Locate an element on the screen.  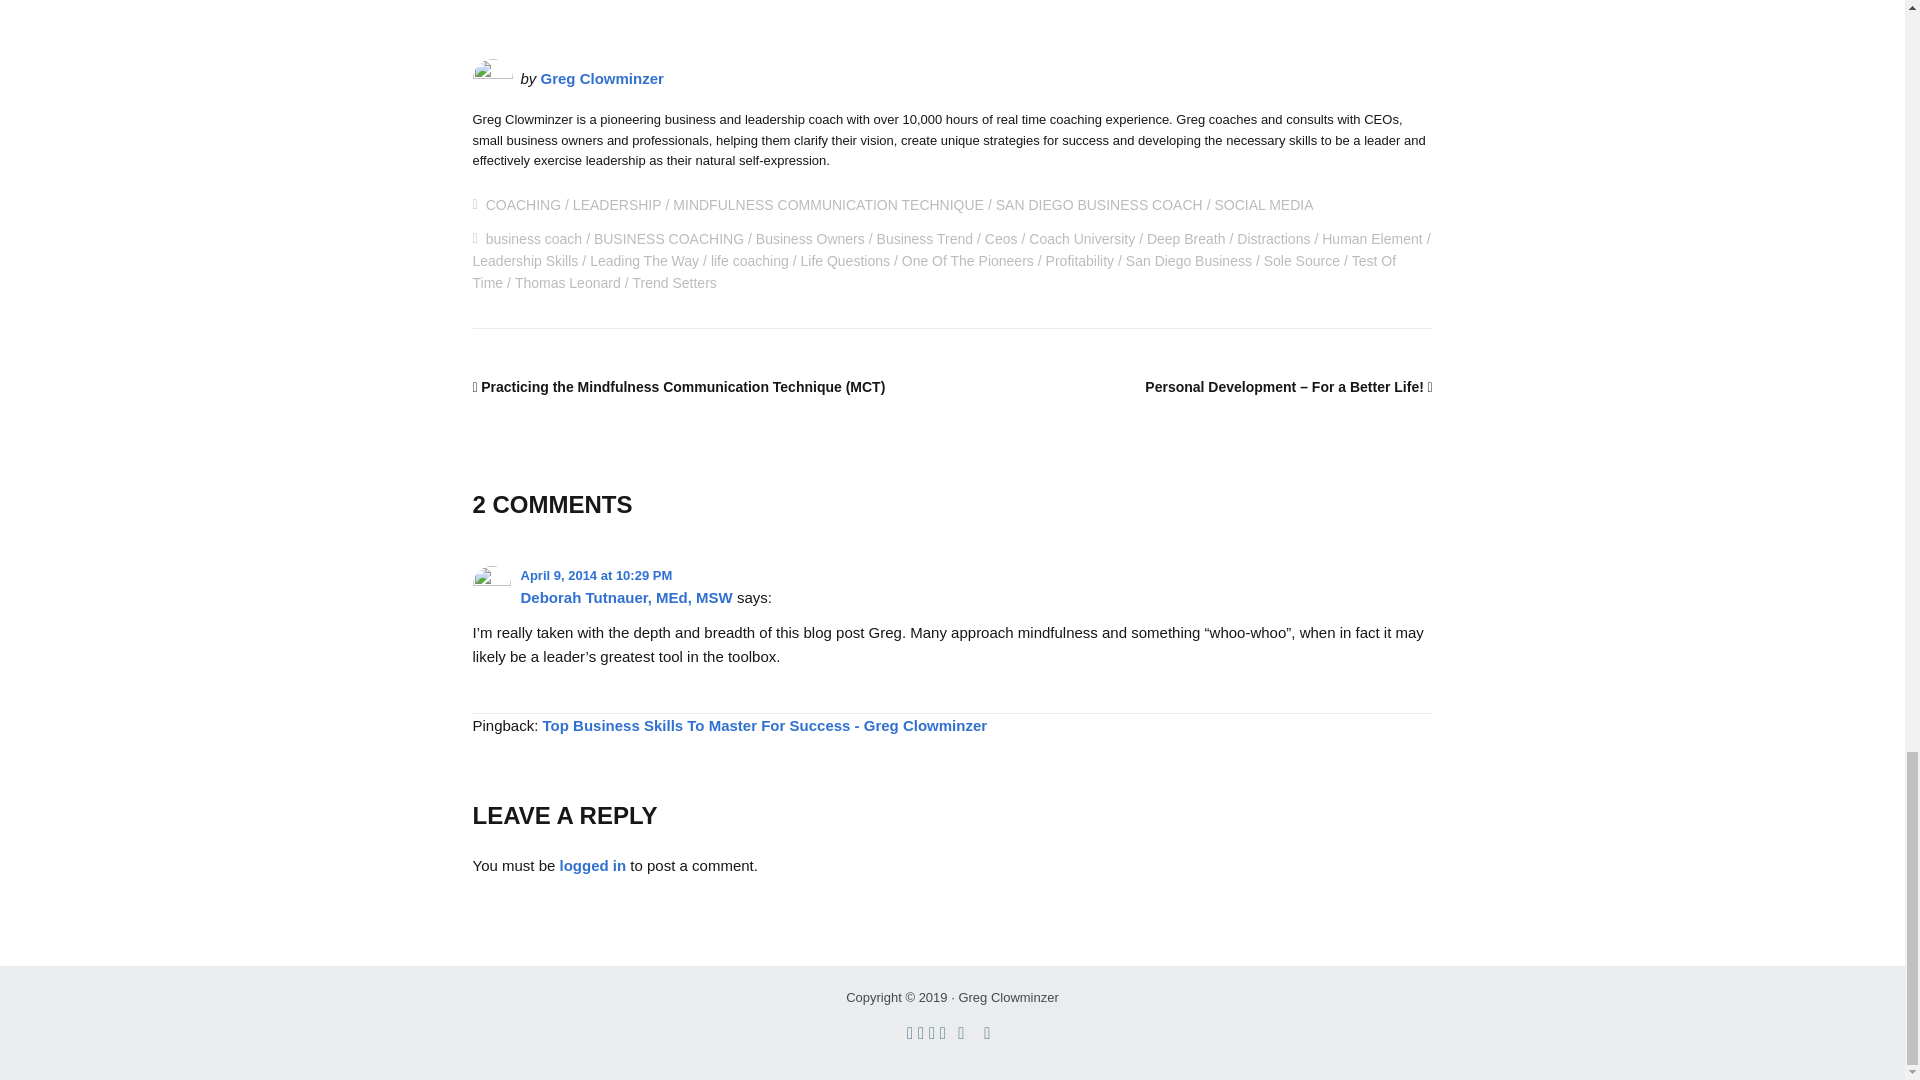
business coach is located at coordinates (534, 239).